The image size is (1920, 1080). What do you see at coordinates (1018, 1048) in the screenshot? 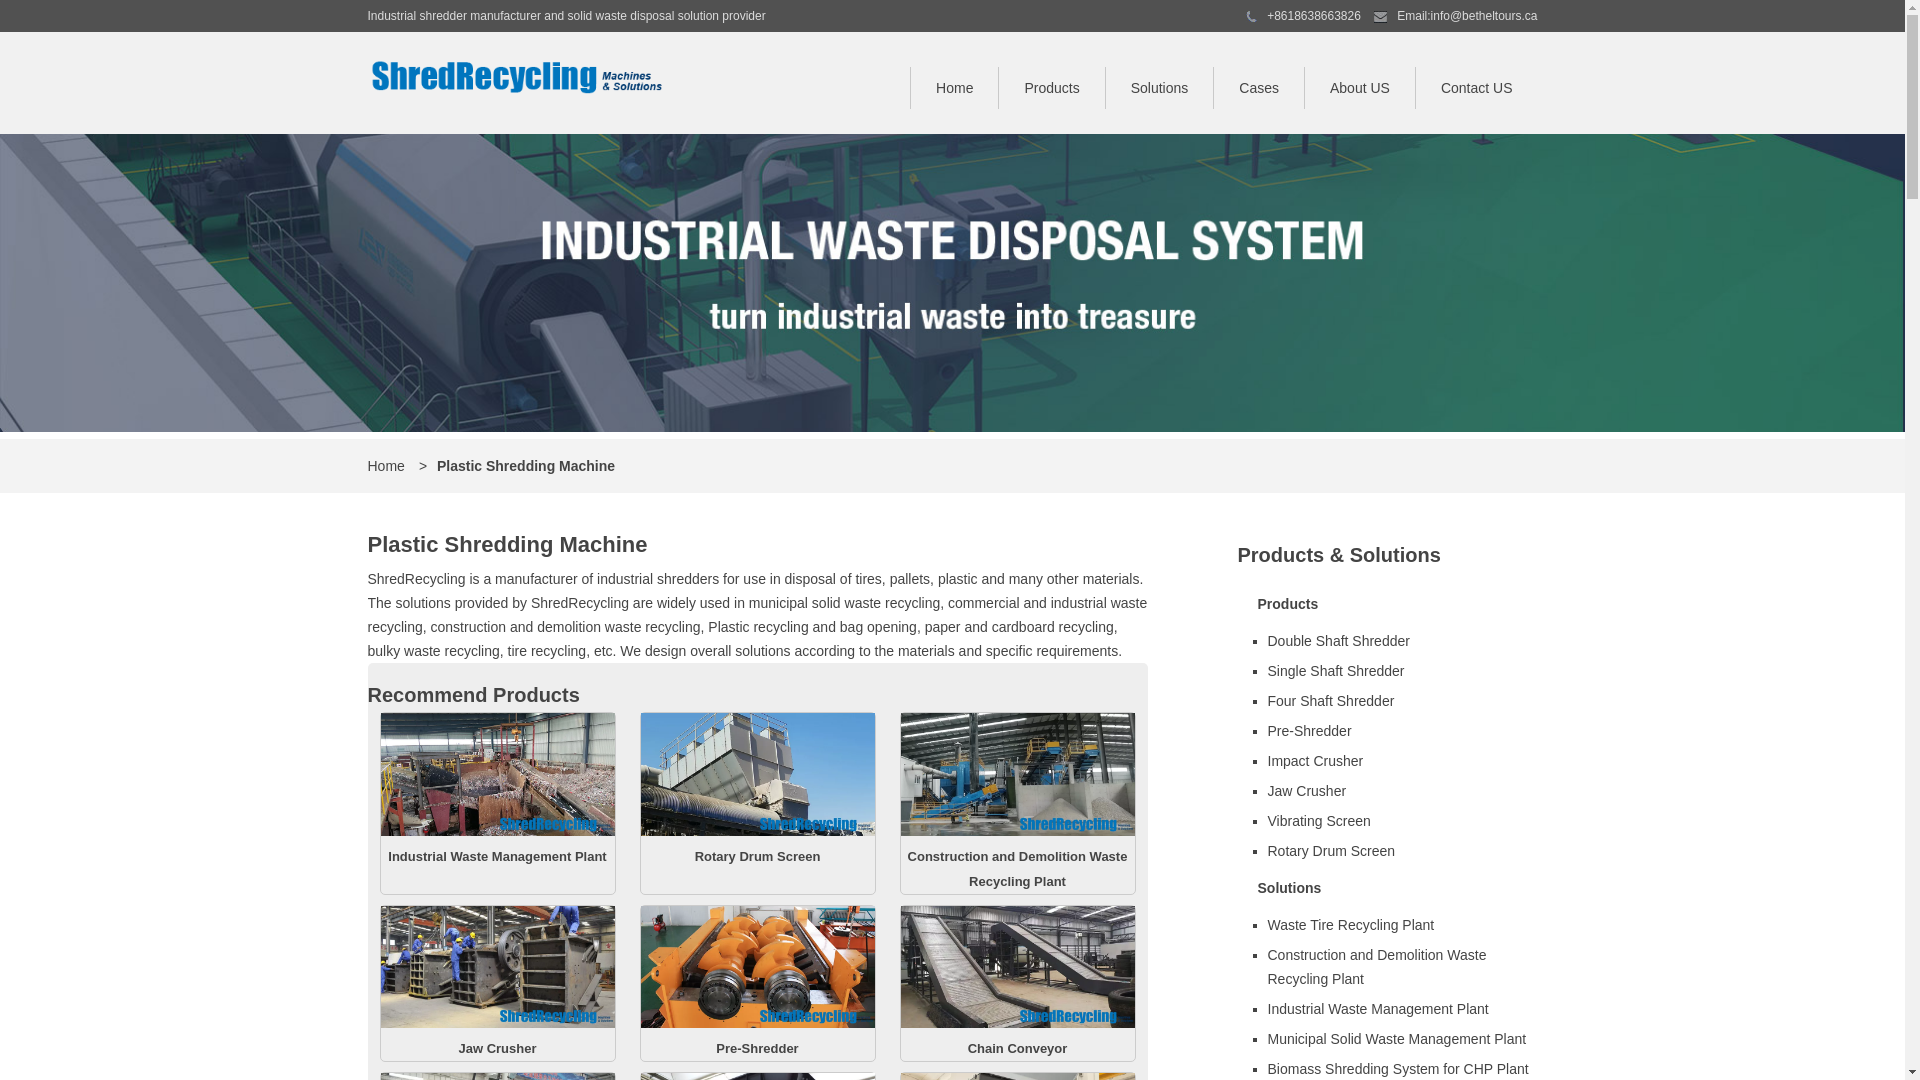
I see `Chain Conveyor` at bounding box center [1018, 1048].